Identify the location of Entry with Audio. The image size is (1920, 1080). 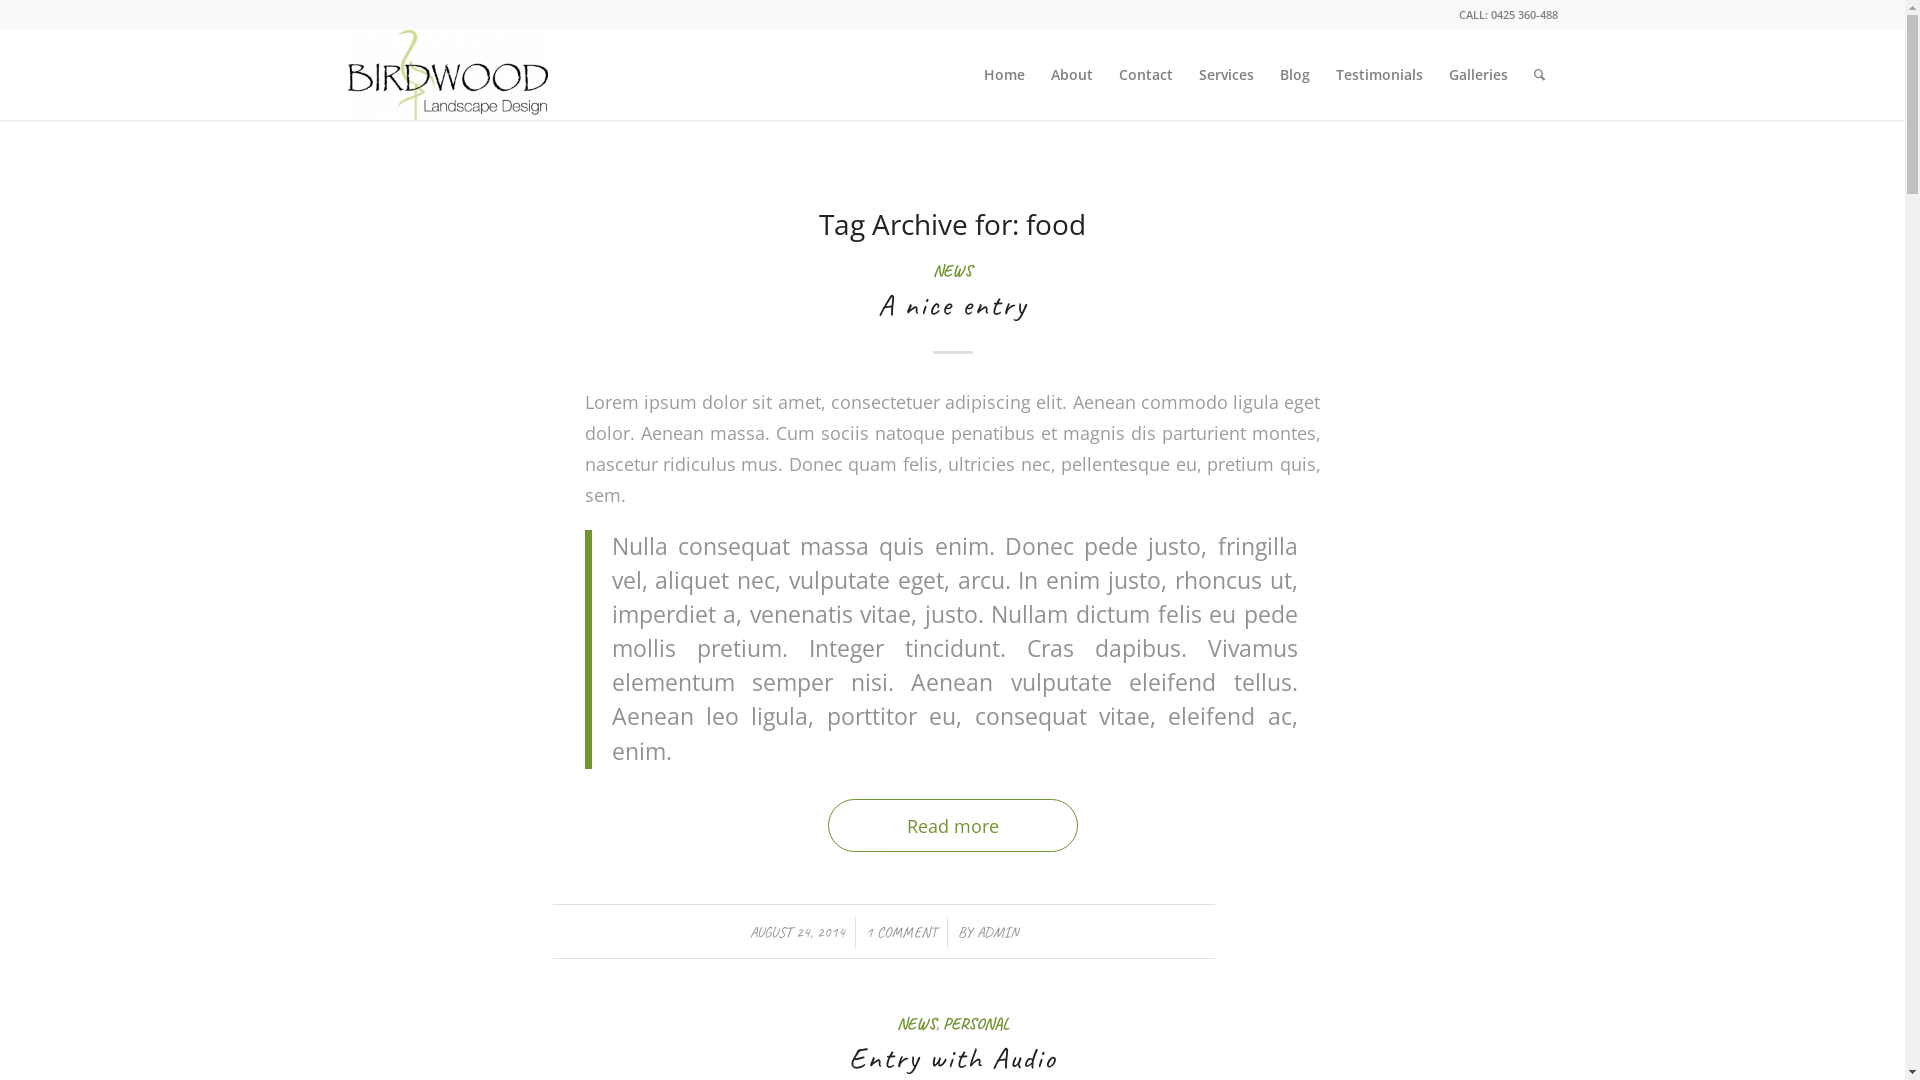
(952, 1058).